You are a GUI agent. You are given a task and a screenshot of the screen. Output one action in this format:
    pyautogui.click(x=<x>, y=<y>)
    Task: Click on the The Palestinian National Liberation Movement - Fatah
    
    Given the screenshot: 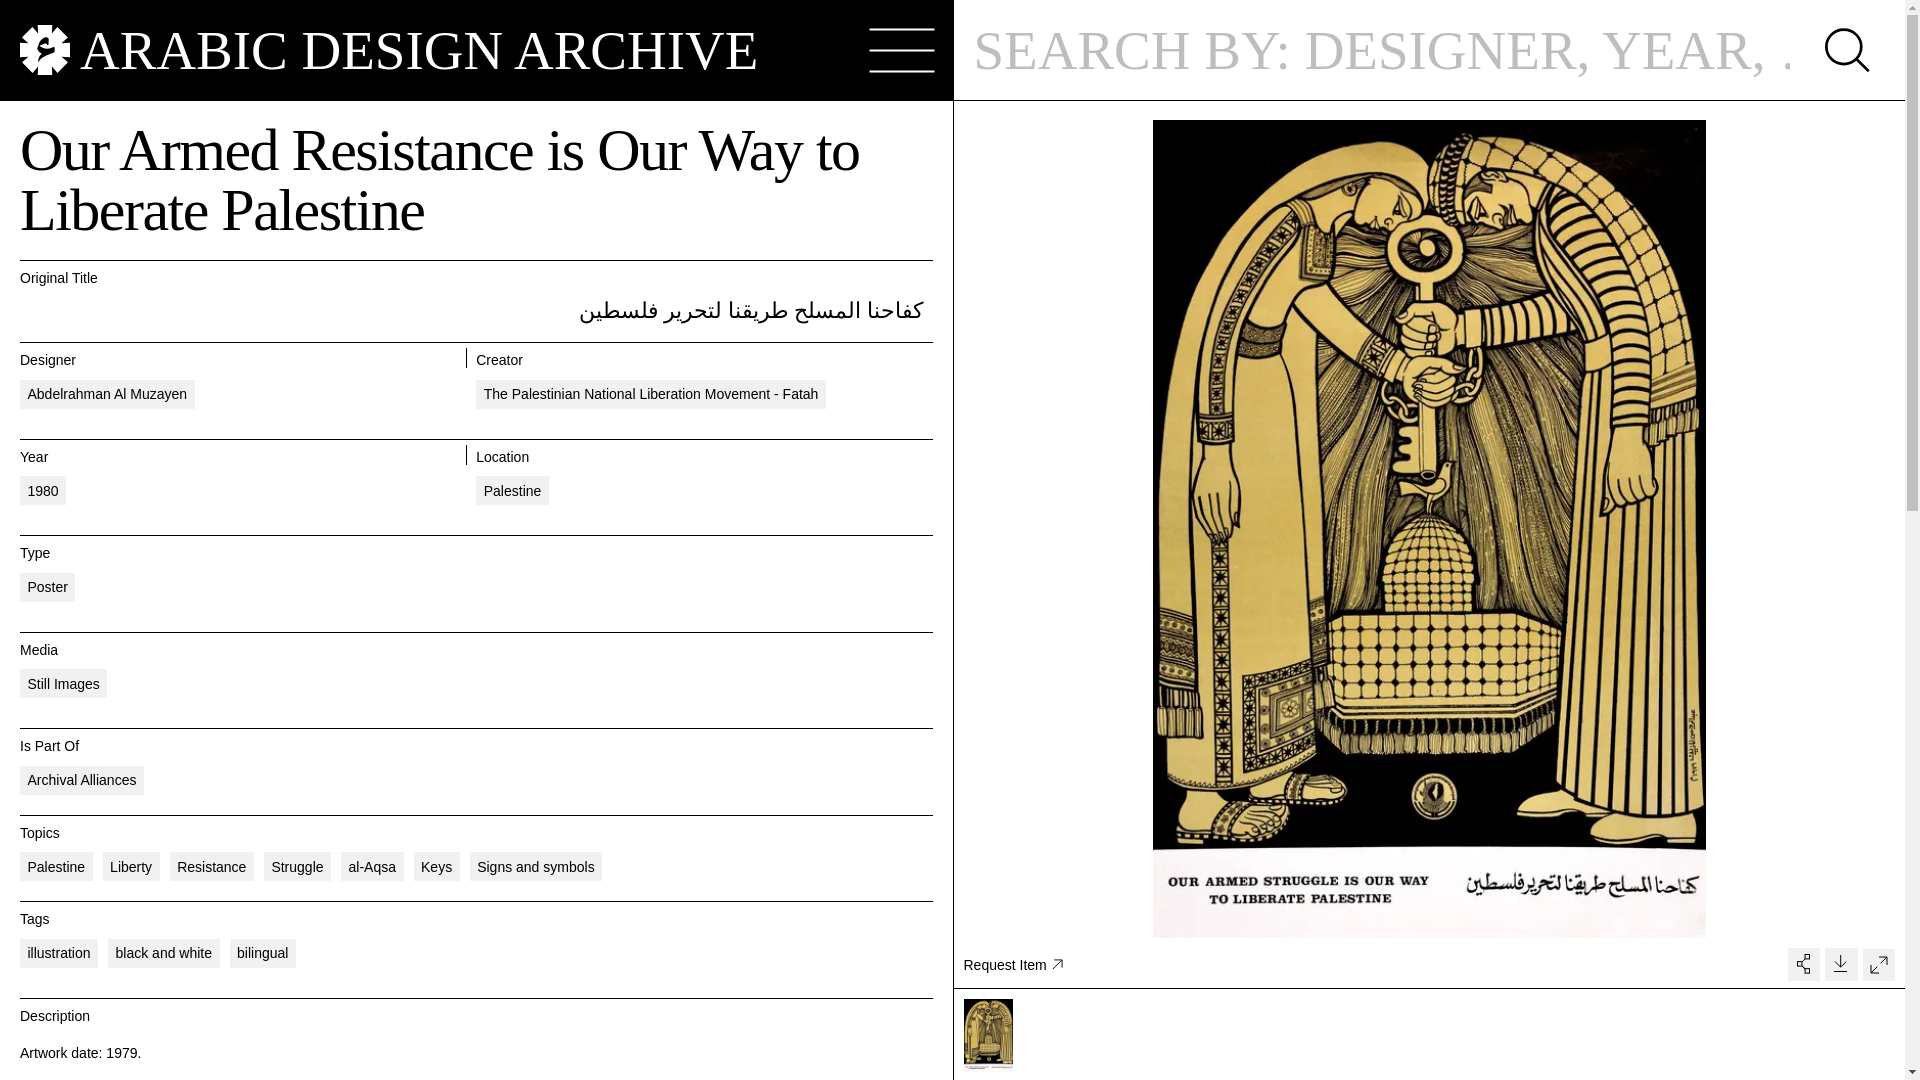 What is the action you would take?
    pyautogui.click(x=650, y=394)
    